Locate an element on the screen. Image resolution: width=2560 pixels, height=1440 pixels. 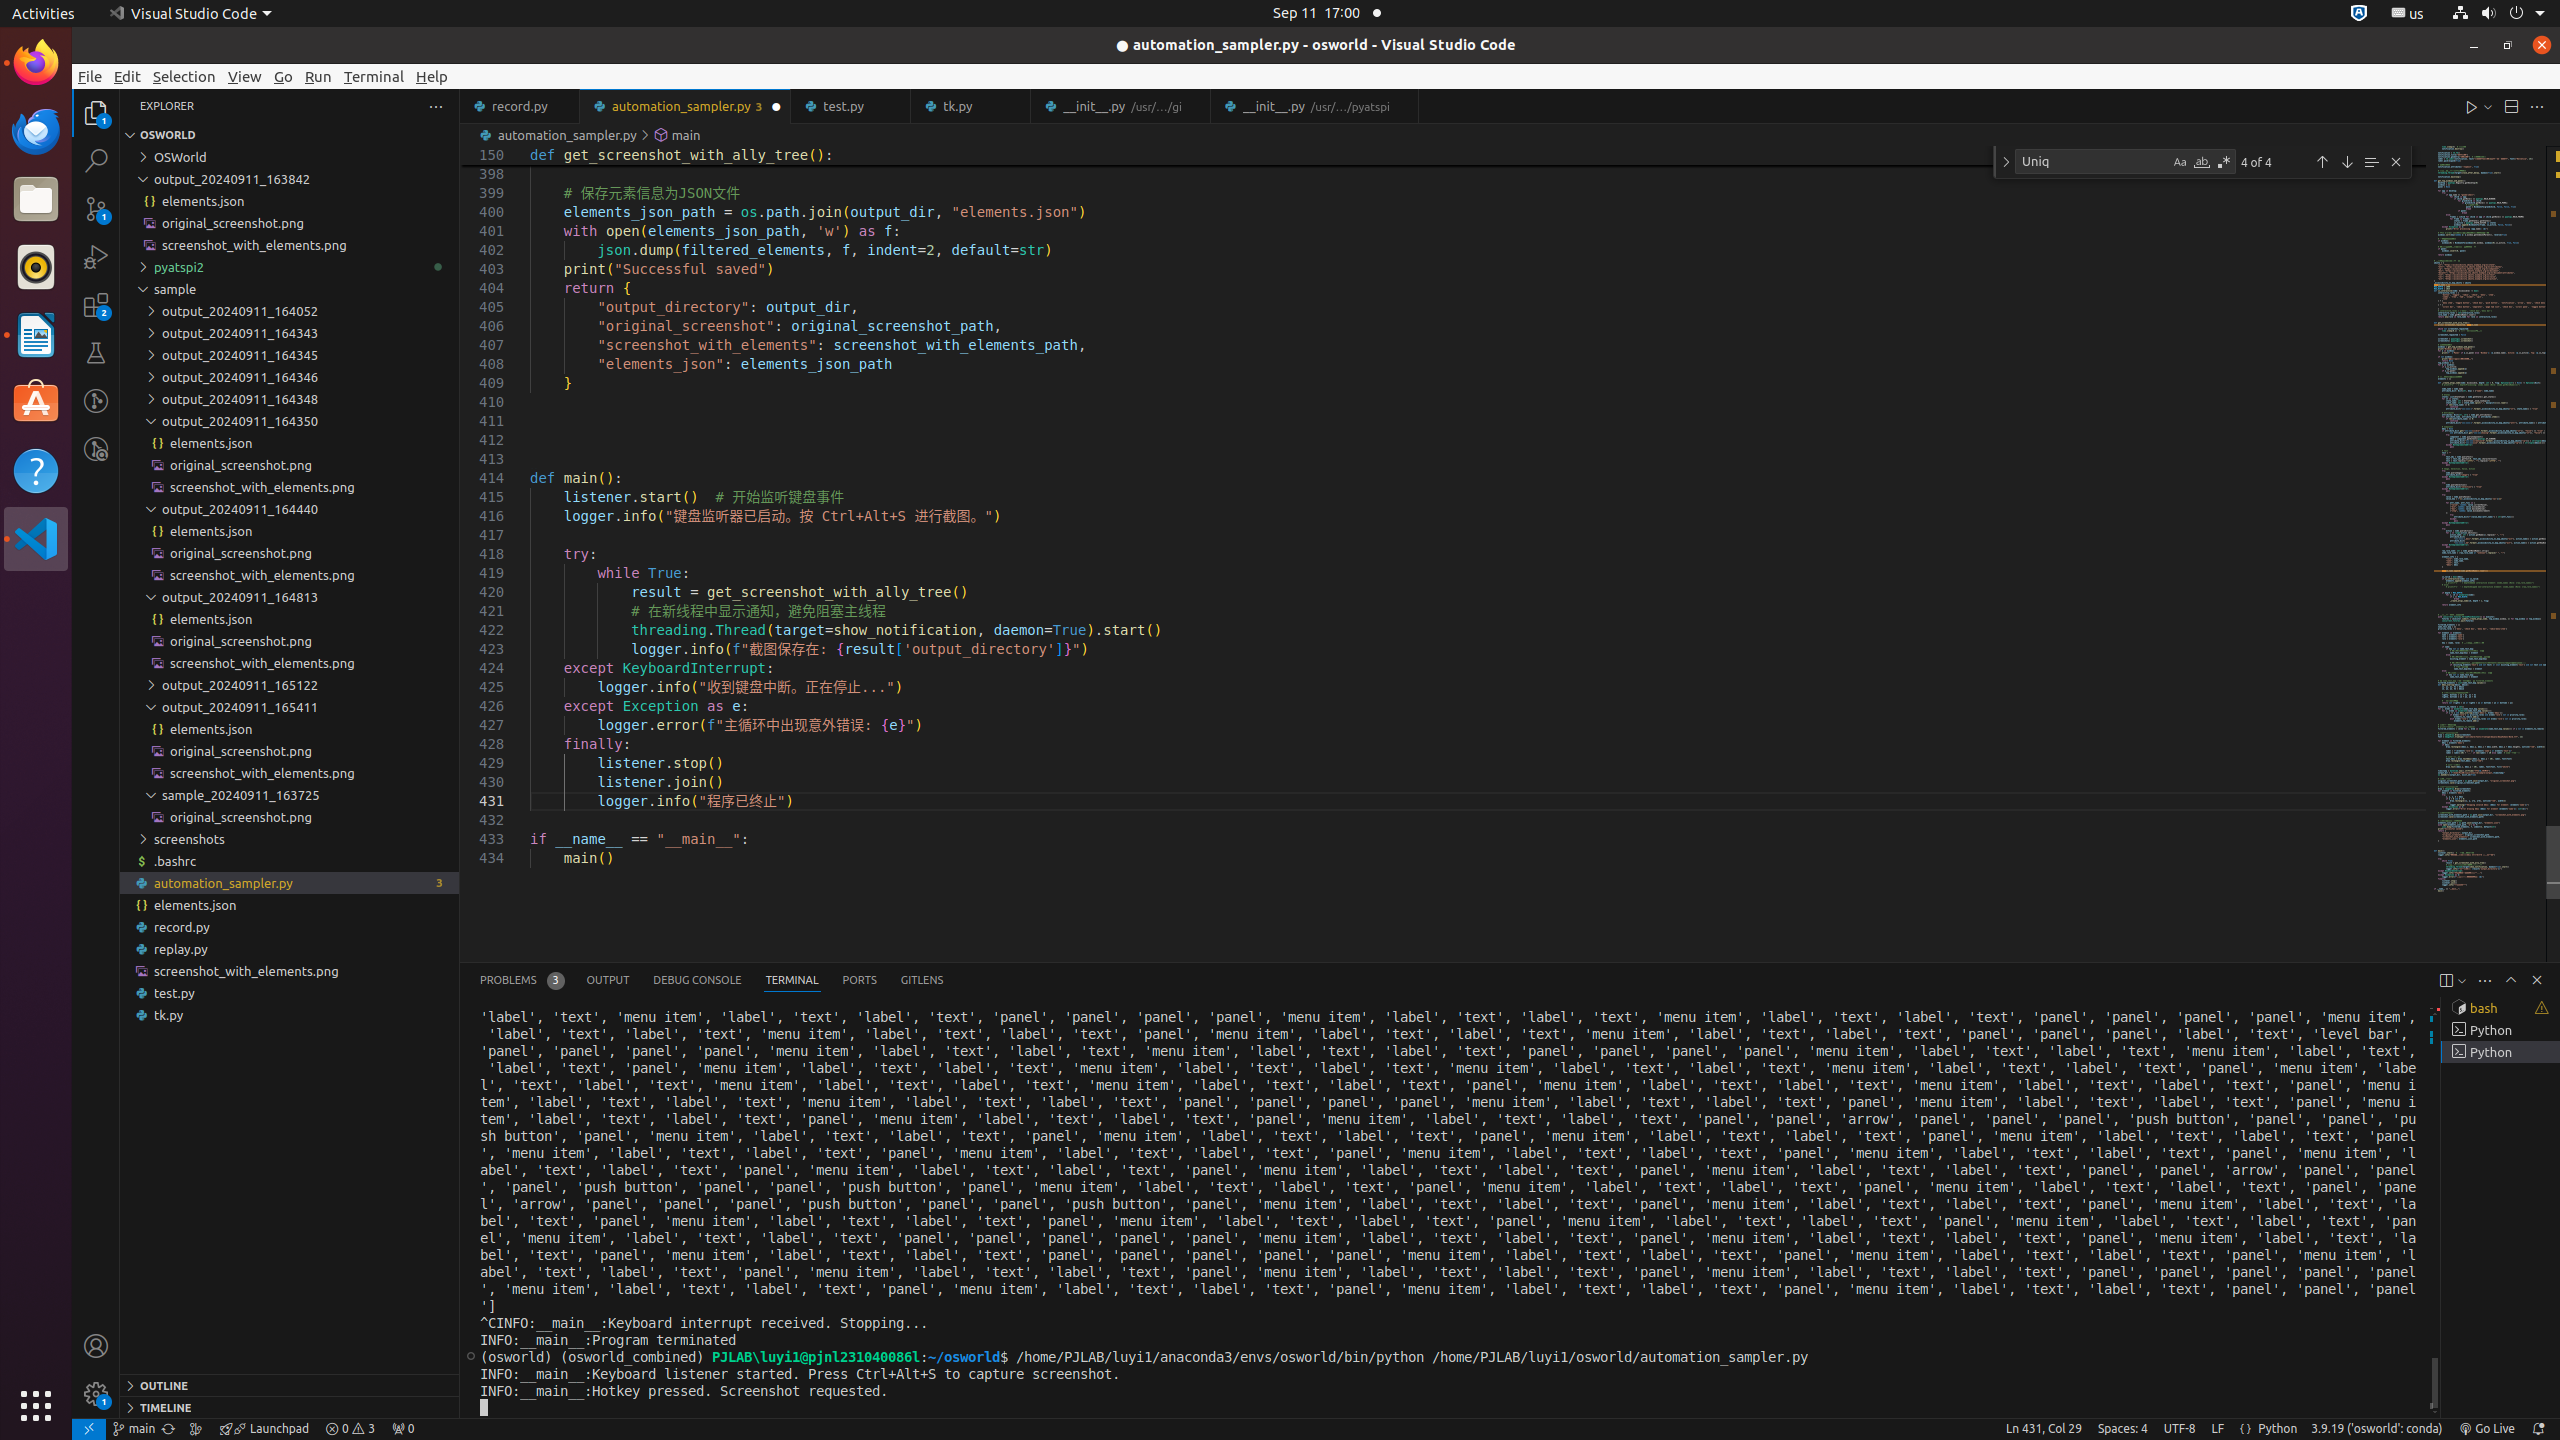
Ln 431, Col 29 is located at coordinates (2044, 1429).